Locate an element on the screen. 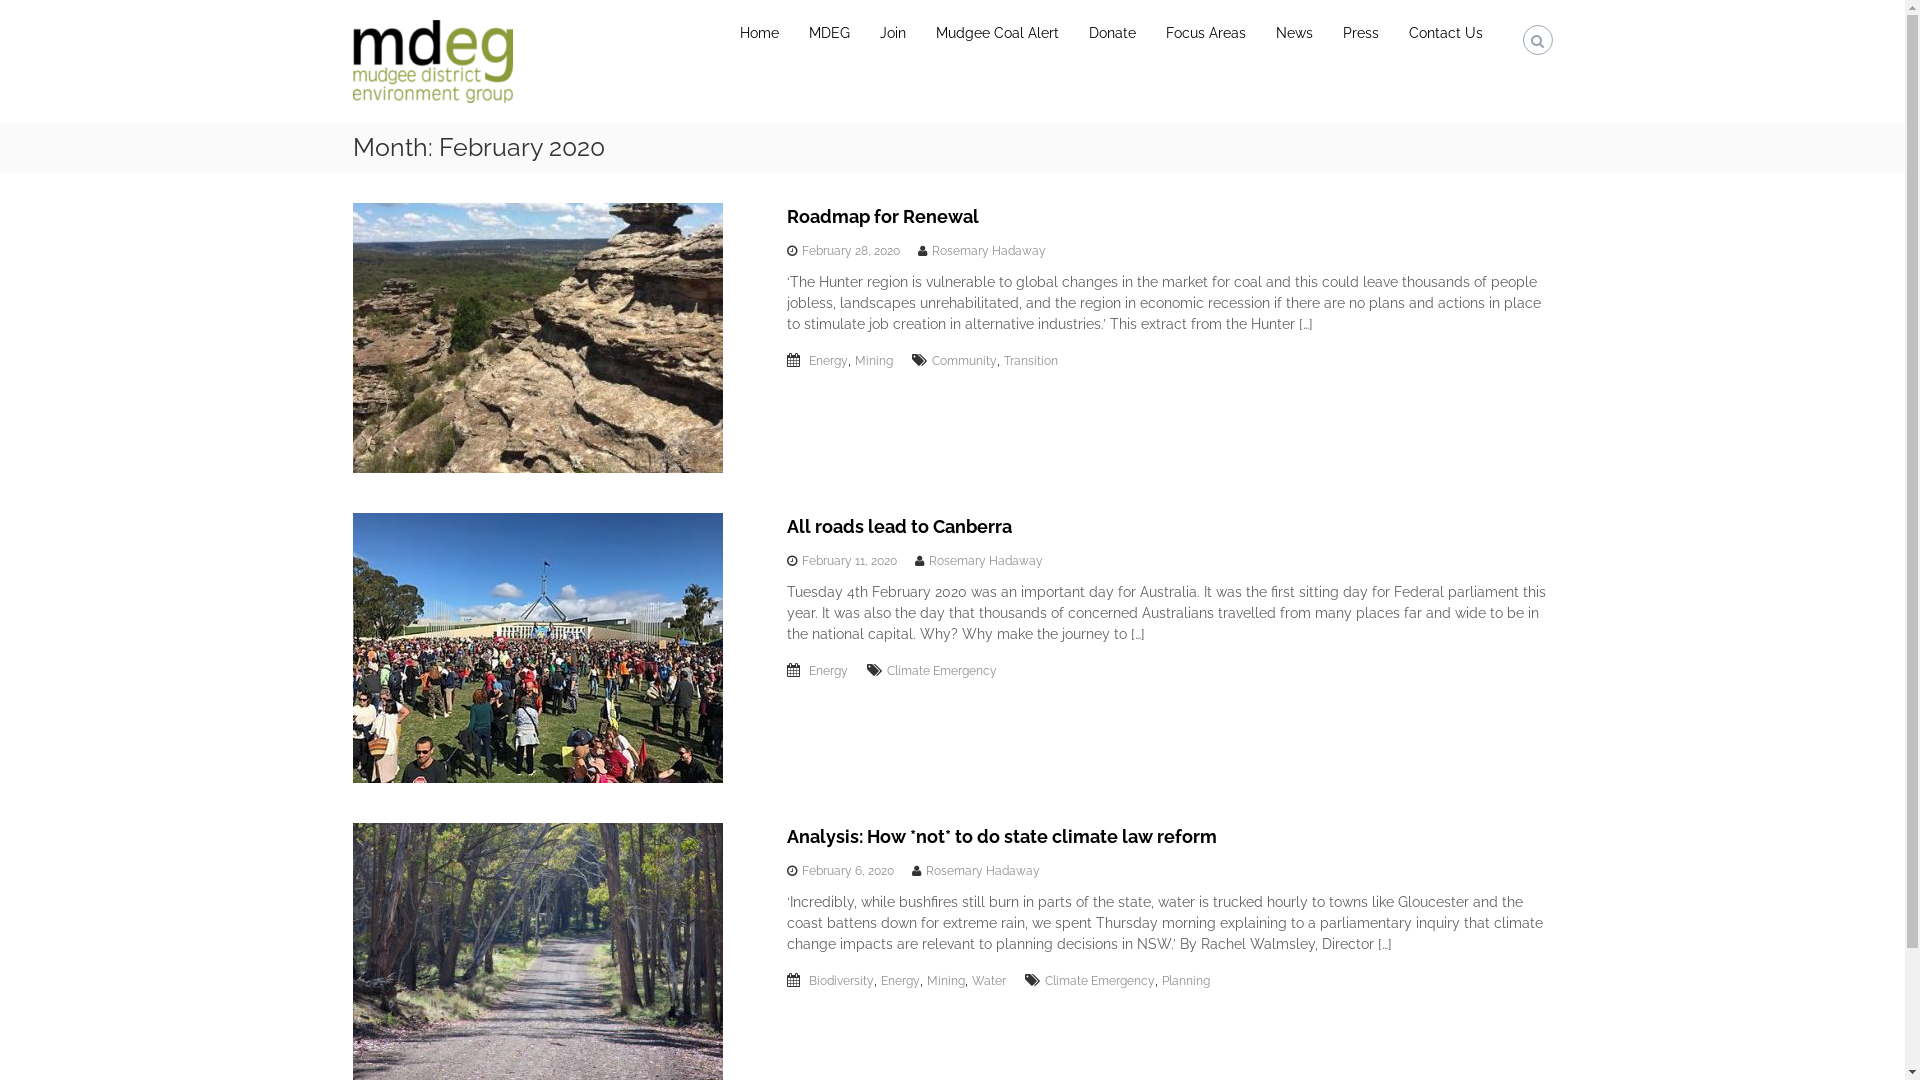 The image size is (1920, 1080). February 11, 2020 is located at coordinates (850, 561).